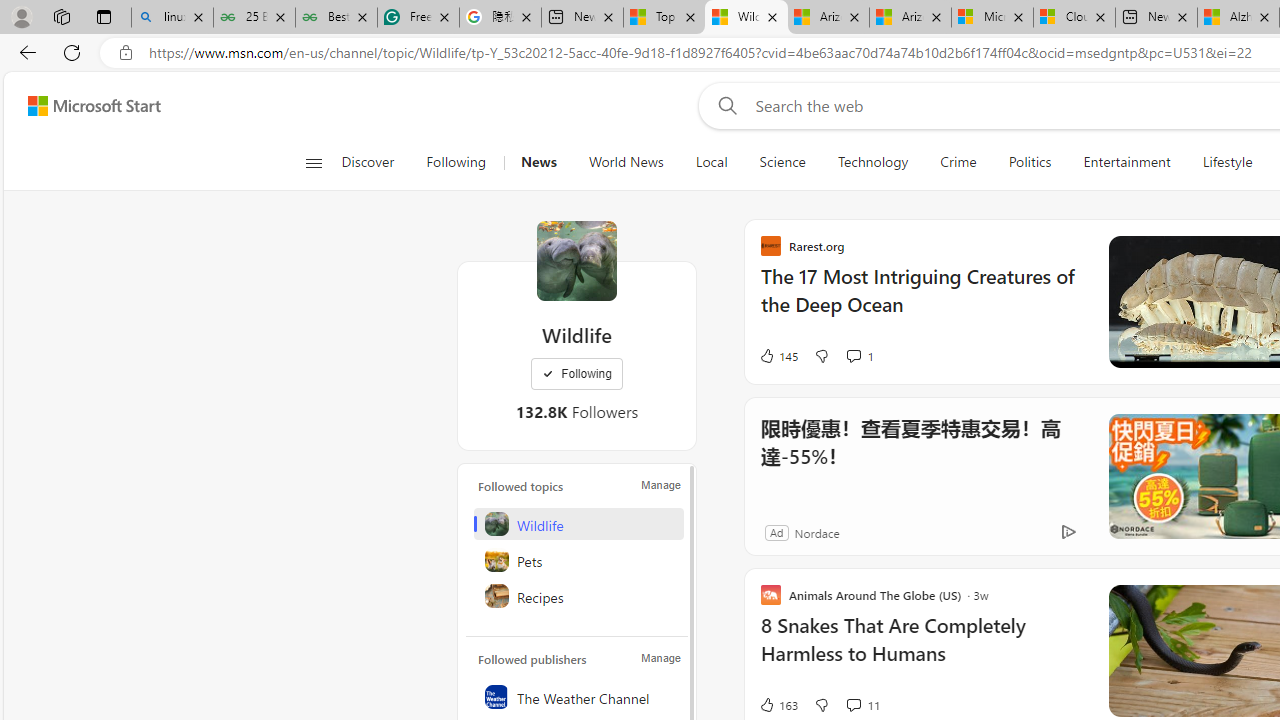  I want to click on View comments 11 Comment, so click(862, 704).